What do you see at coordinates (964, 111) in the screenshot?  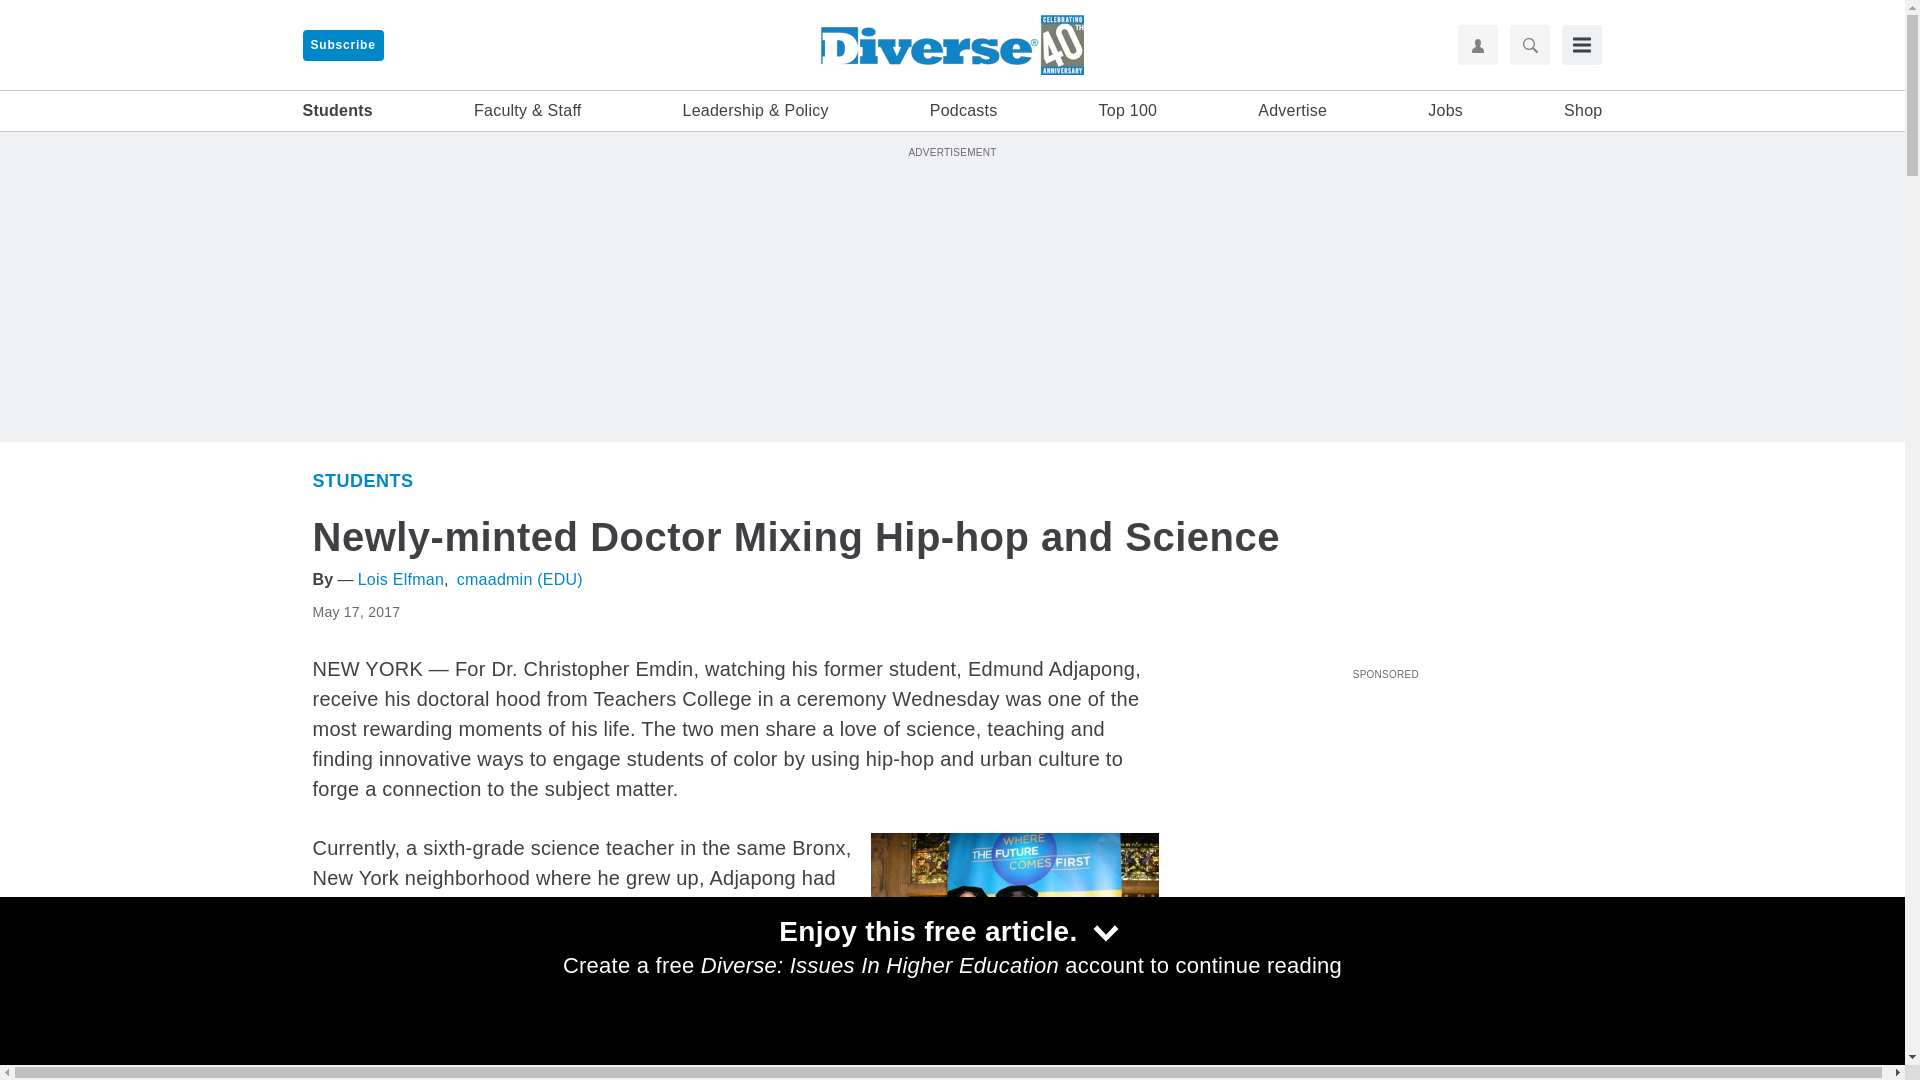 I see `Podcasts` at bounding box center [964, 111].